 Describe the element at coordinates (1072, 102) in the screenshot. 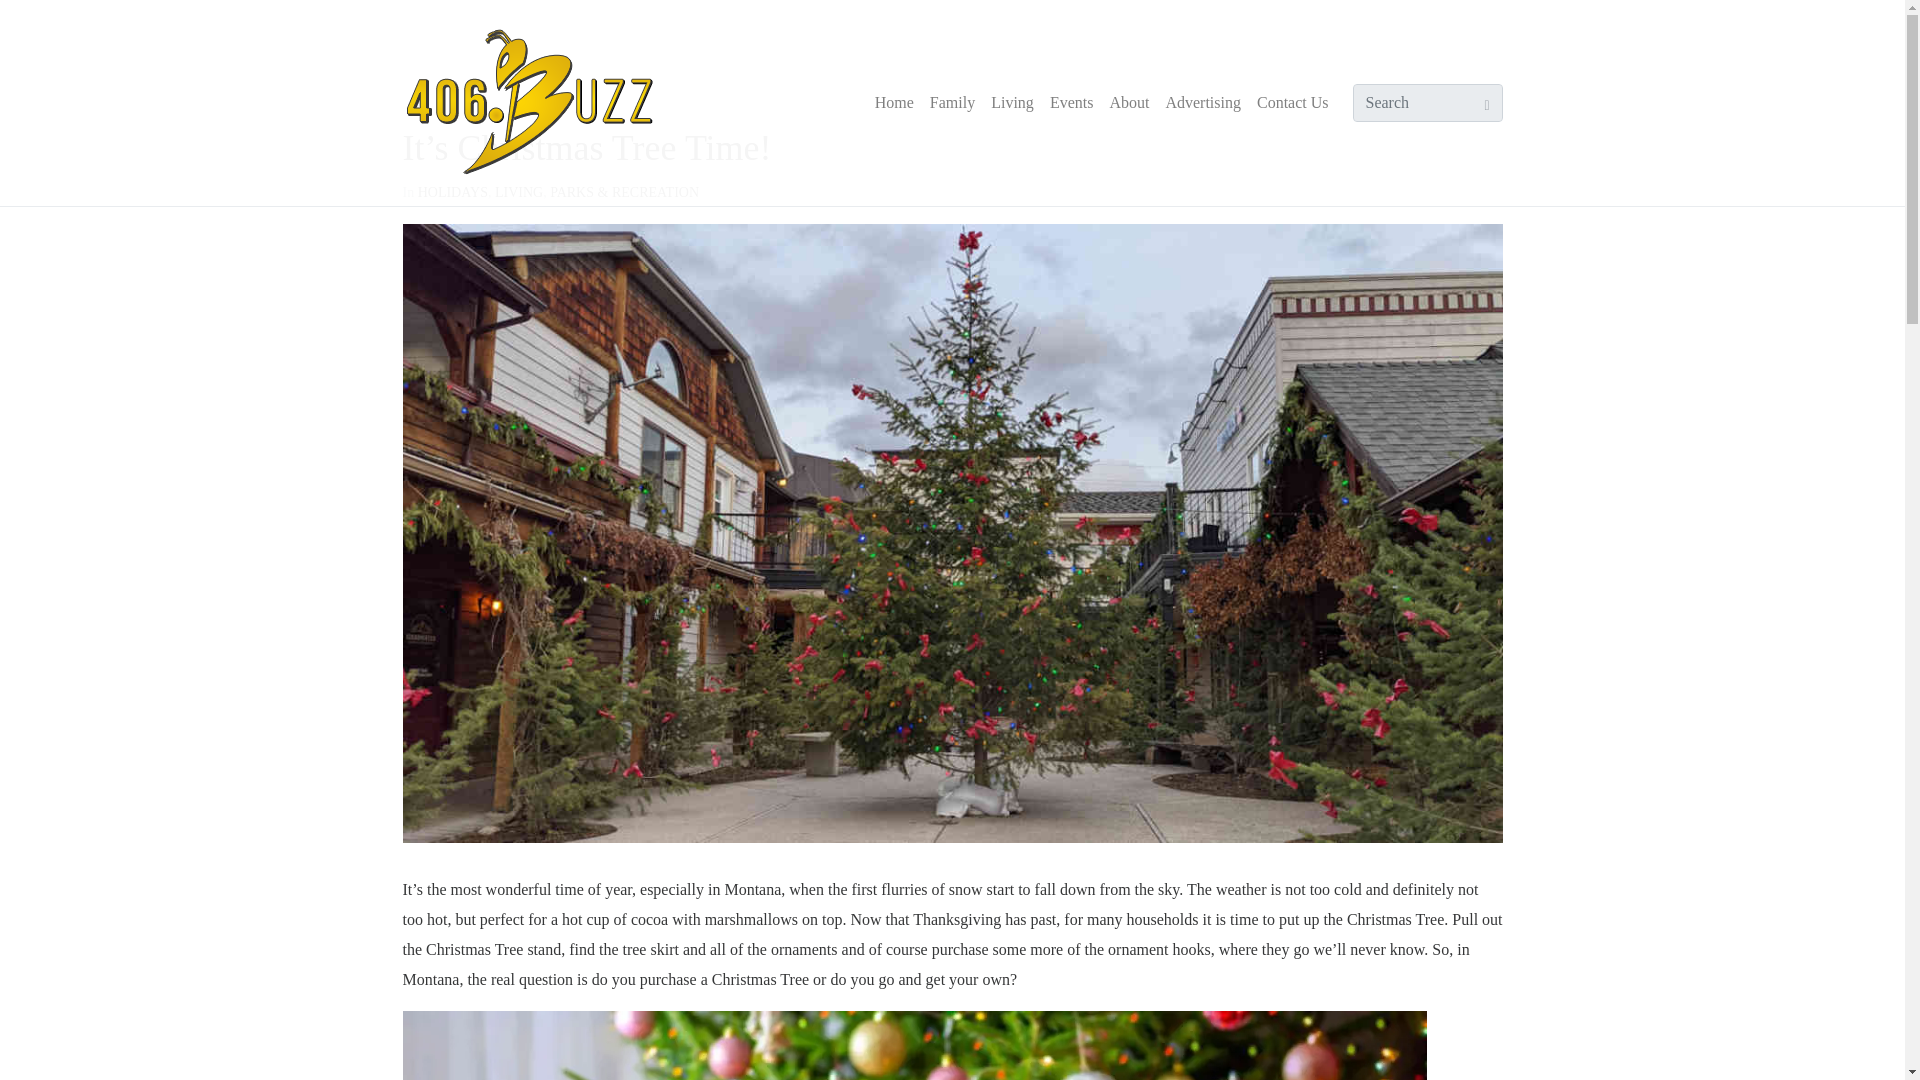

I see `Events` at that location.